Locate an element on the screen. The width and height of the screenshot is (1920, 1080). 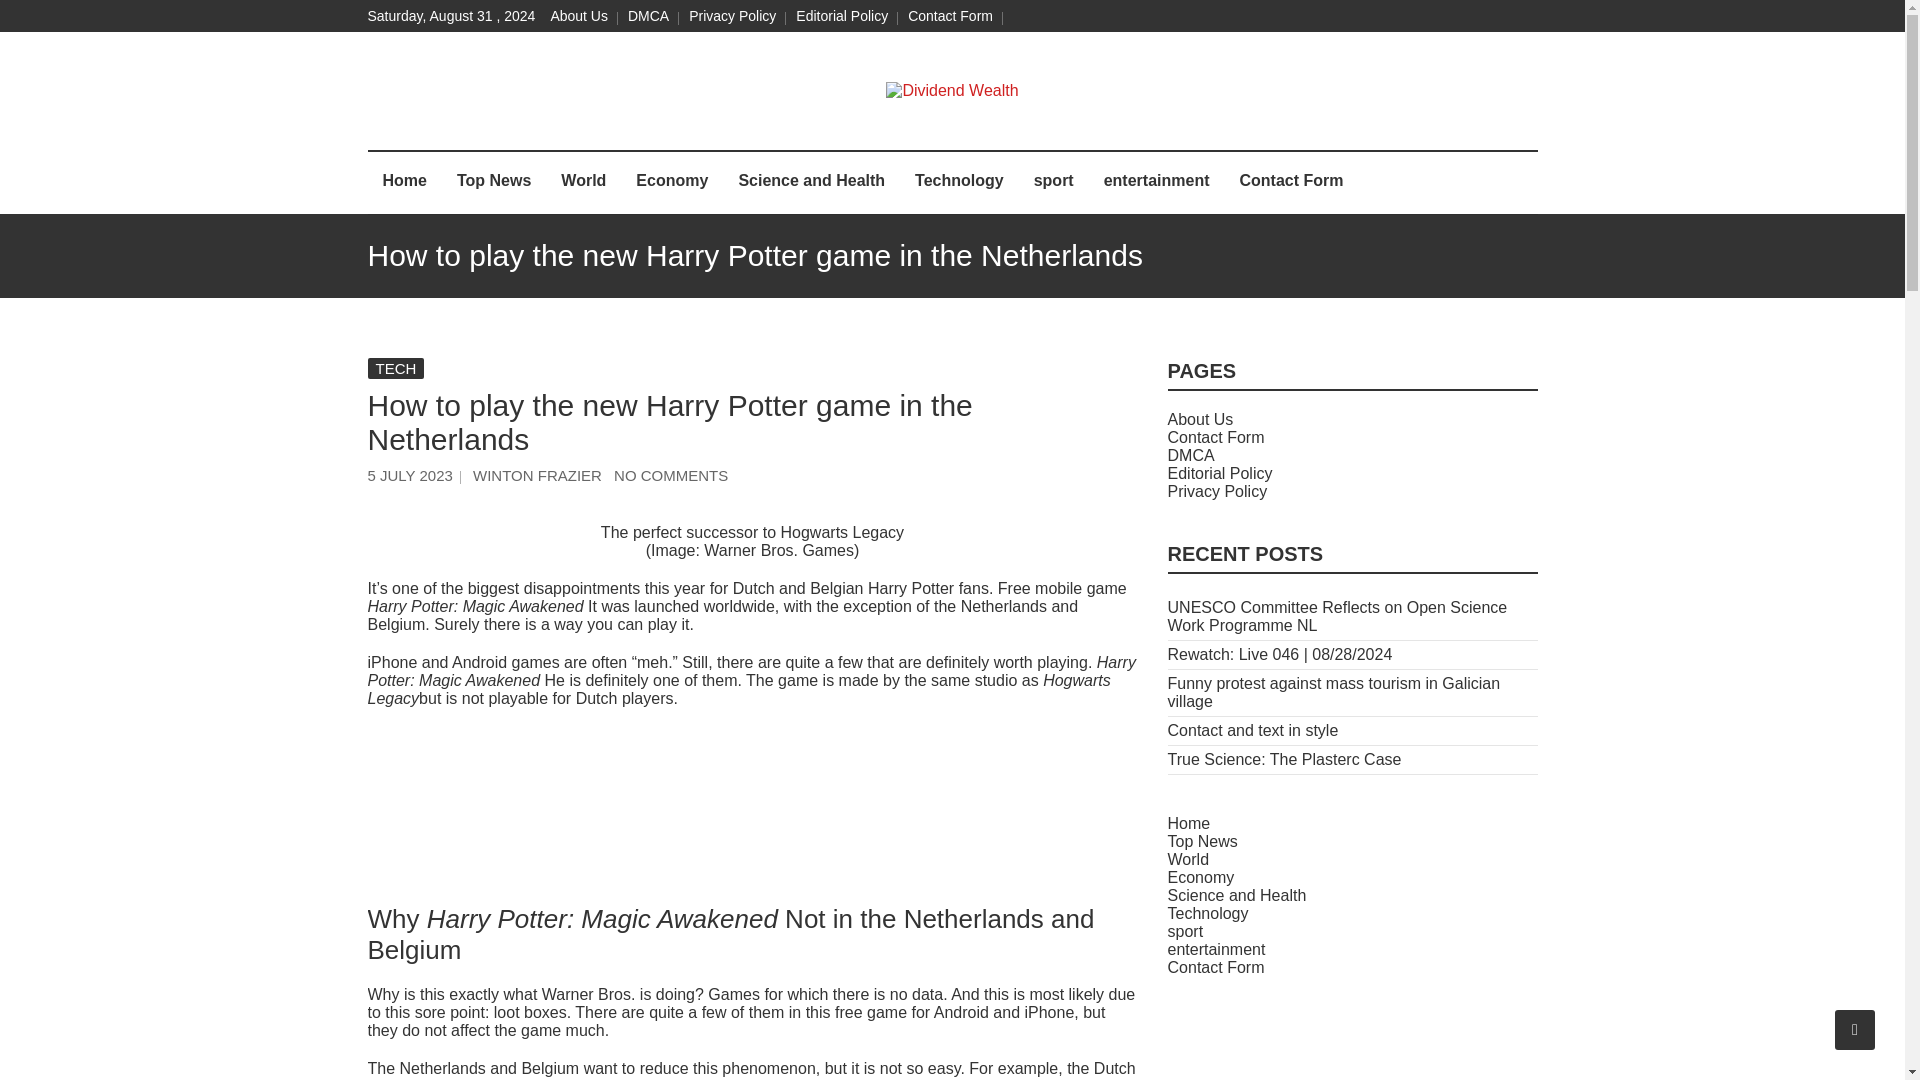
World is located at coordinates (1188, 860).